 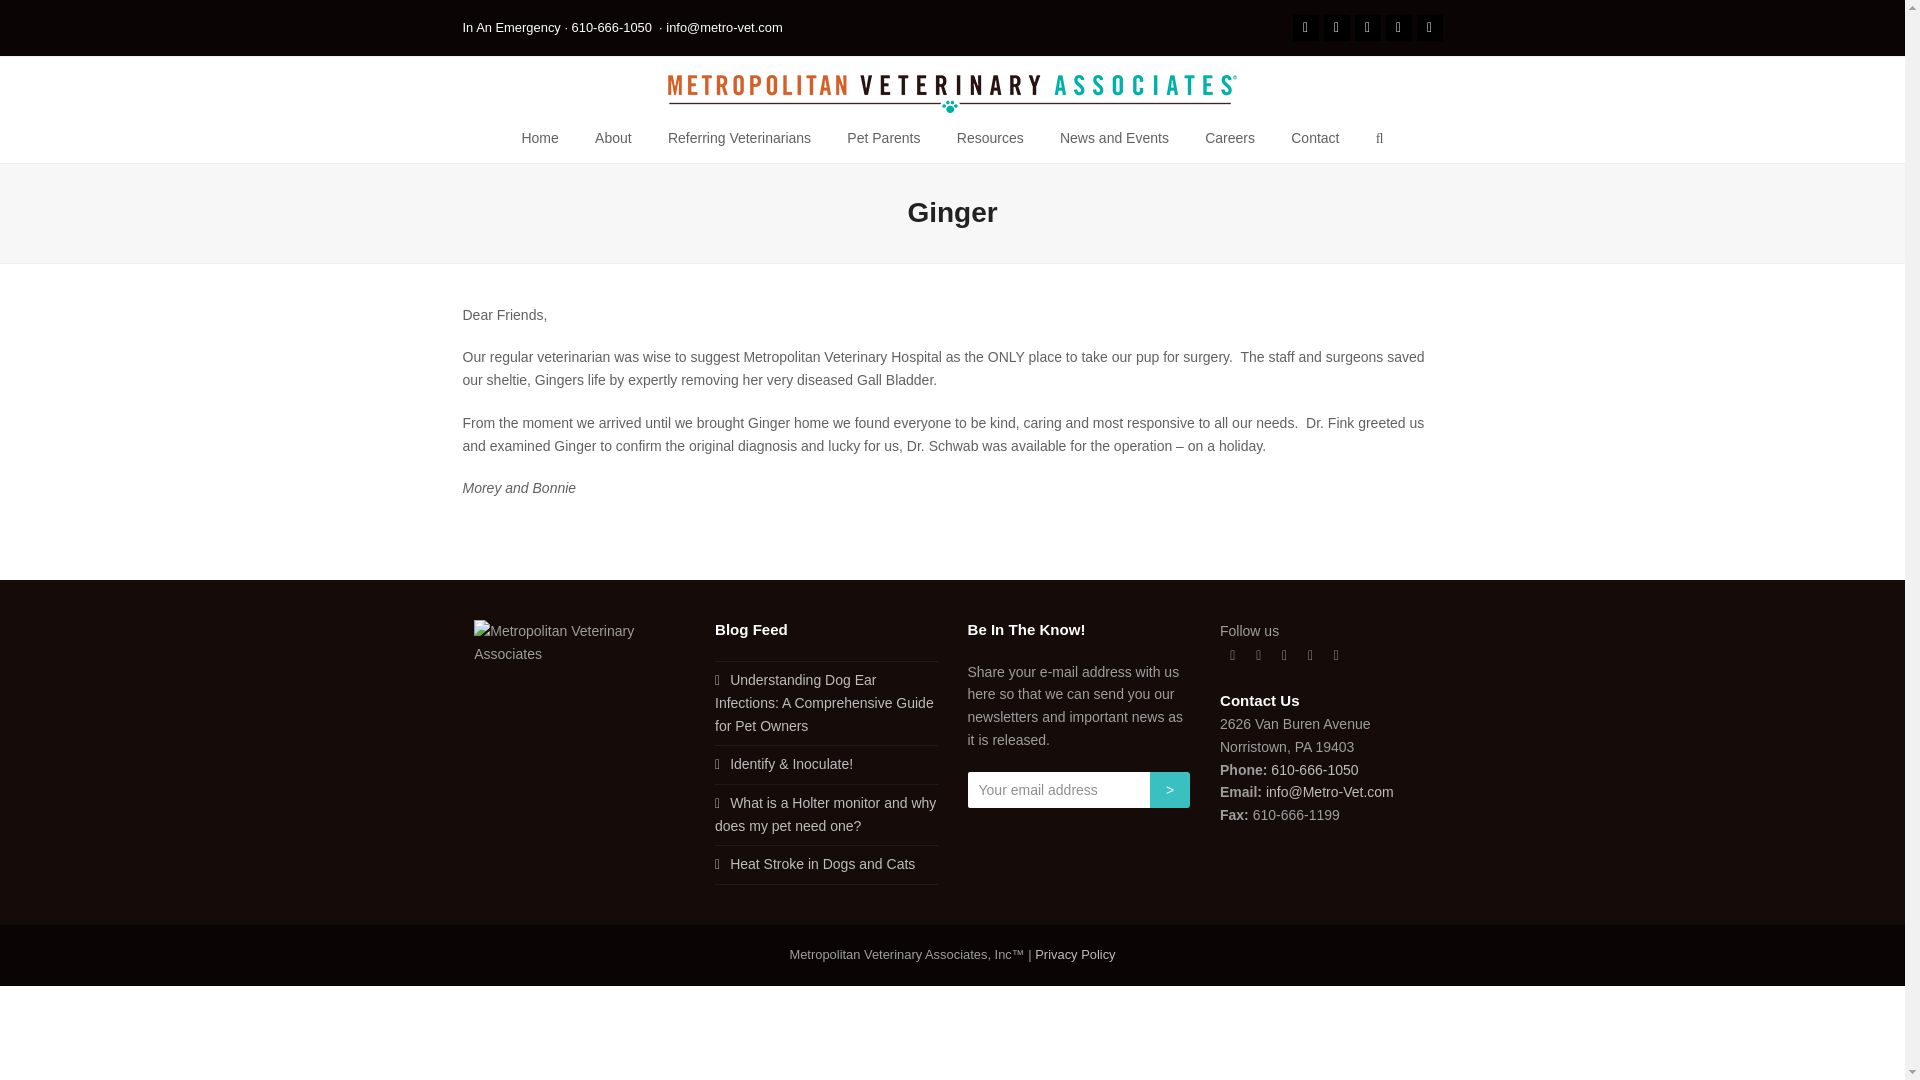 What do you see at coordinates (1258, 655) in the screenshot?
I see `Facebook` at bounding box center [1258, 655].